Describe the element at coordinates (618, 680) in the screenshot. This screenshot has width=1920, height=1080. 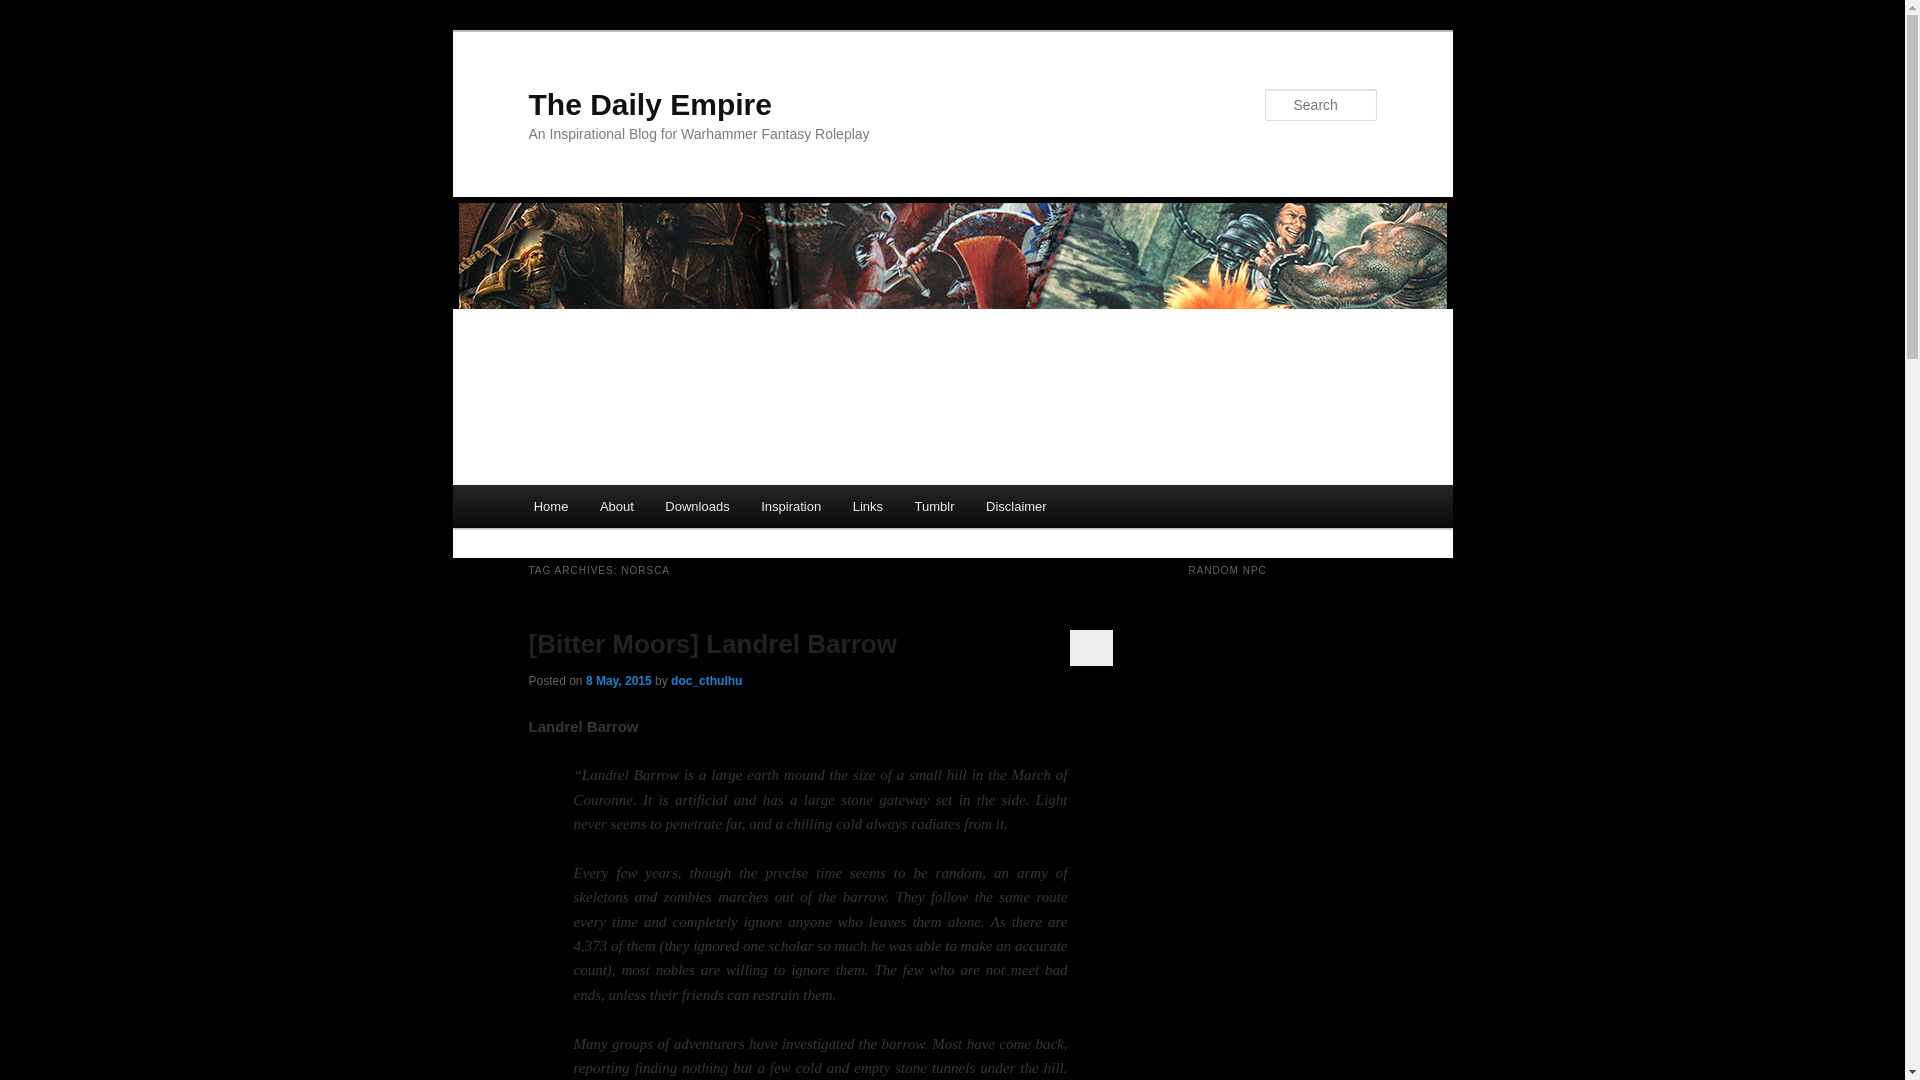
I see `8 May, 2015` at that location.